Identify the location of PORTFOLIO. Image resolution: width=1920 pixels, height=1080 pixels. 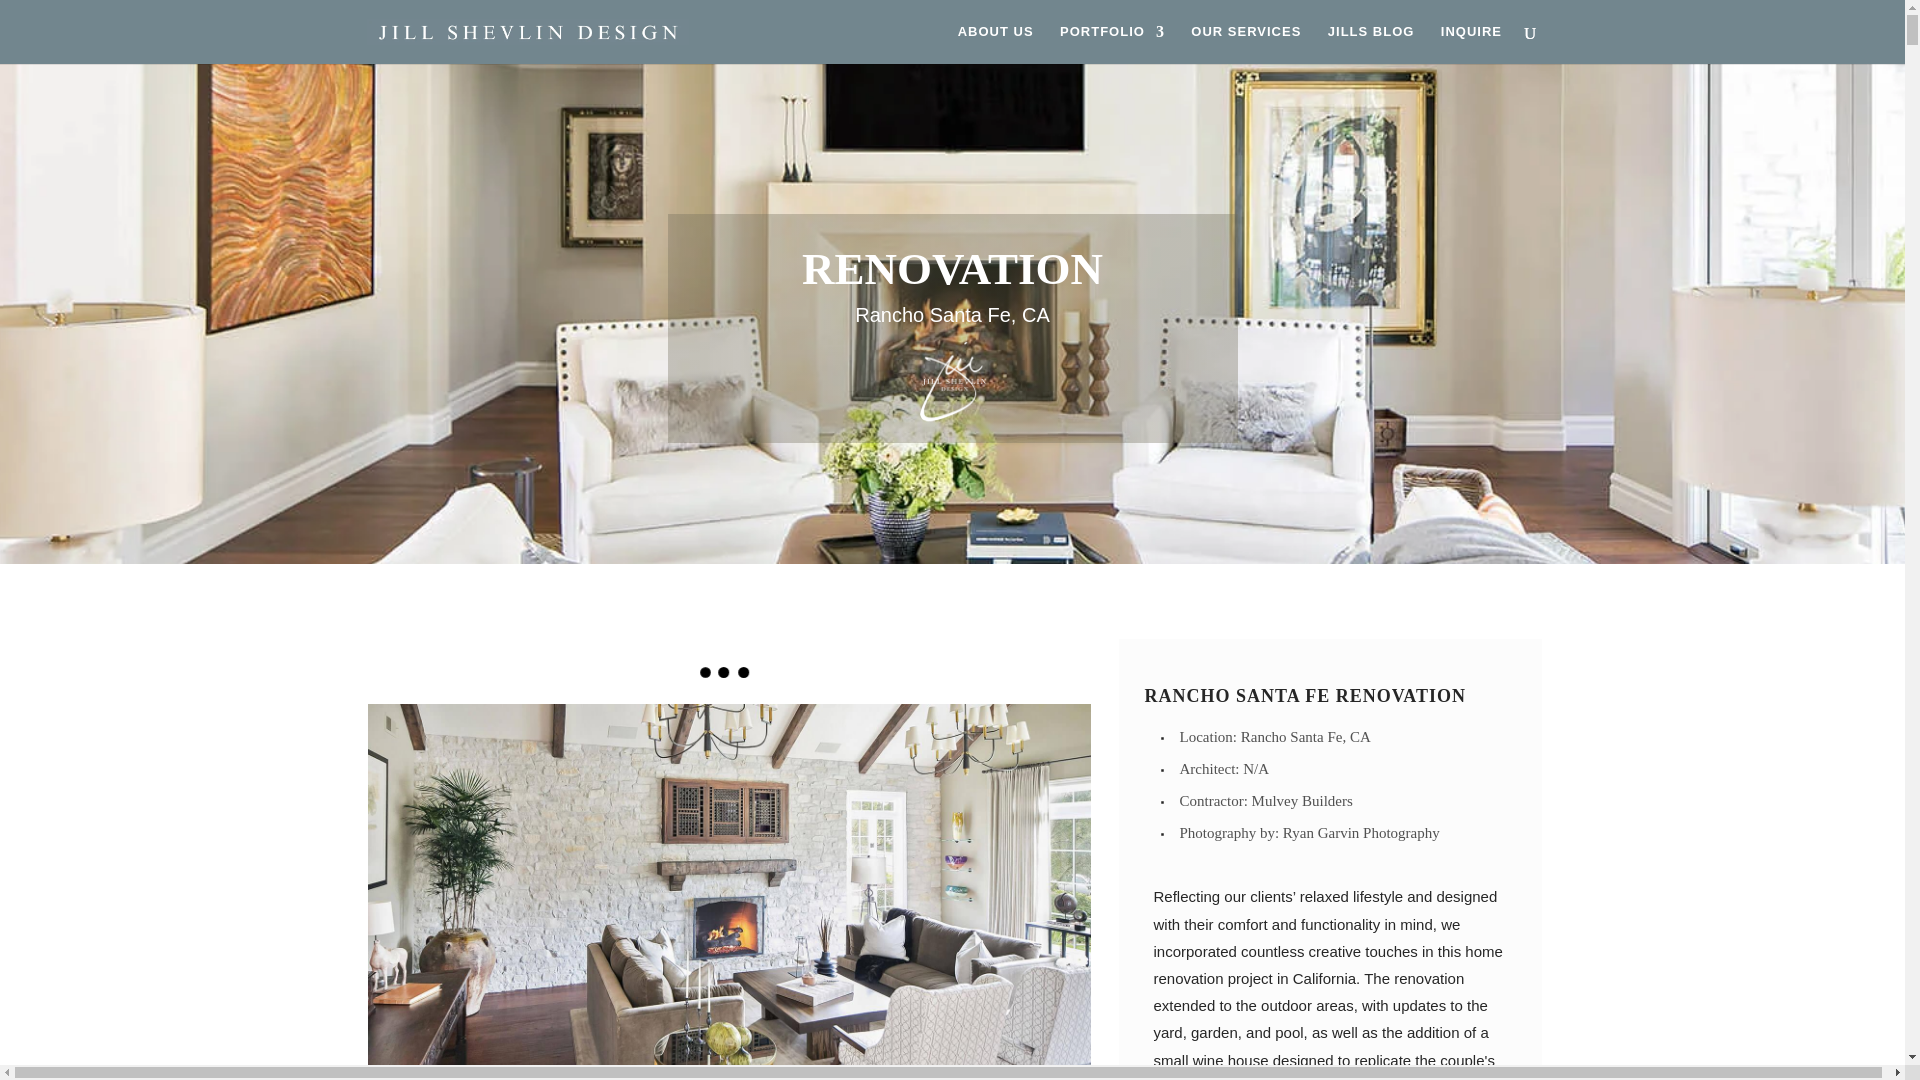
(1112, 44).